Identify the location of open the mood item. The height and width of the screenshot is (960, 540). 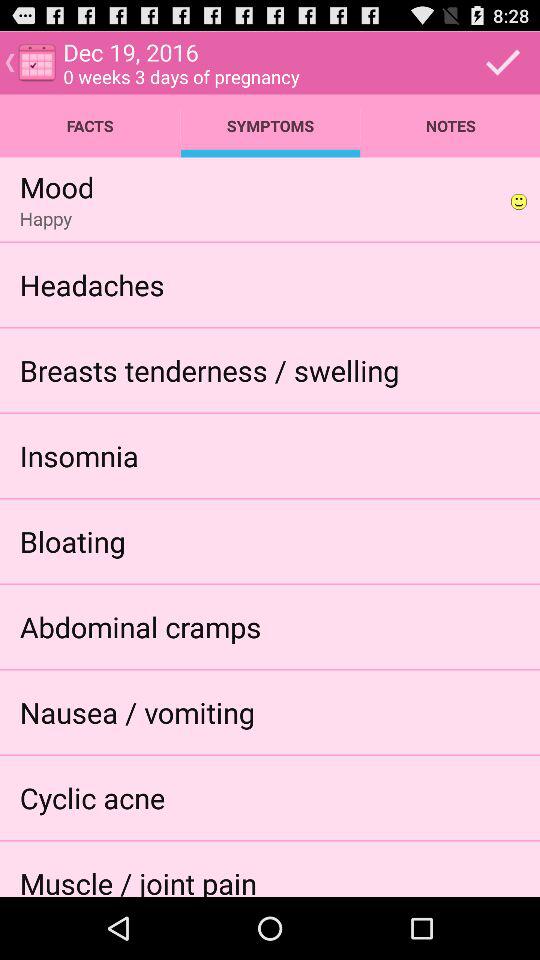
(56, 186).